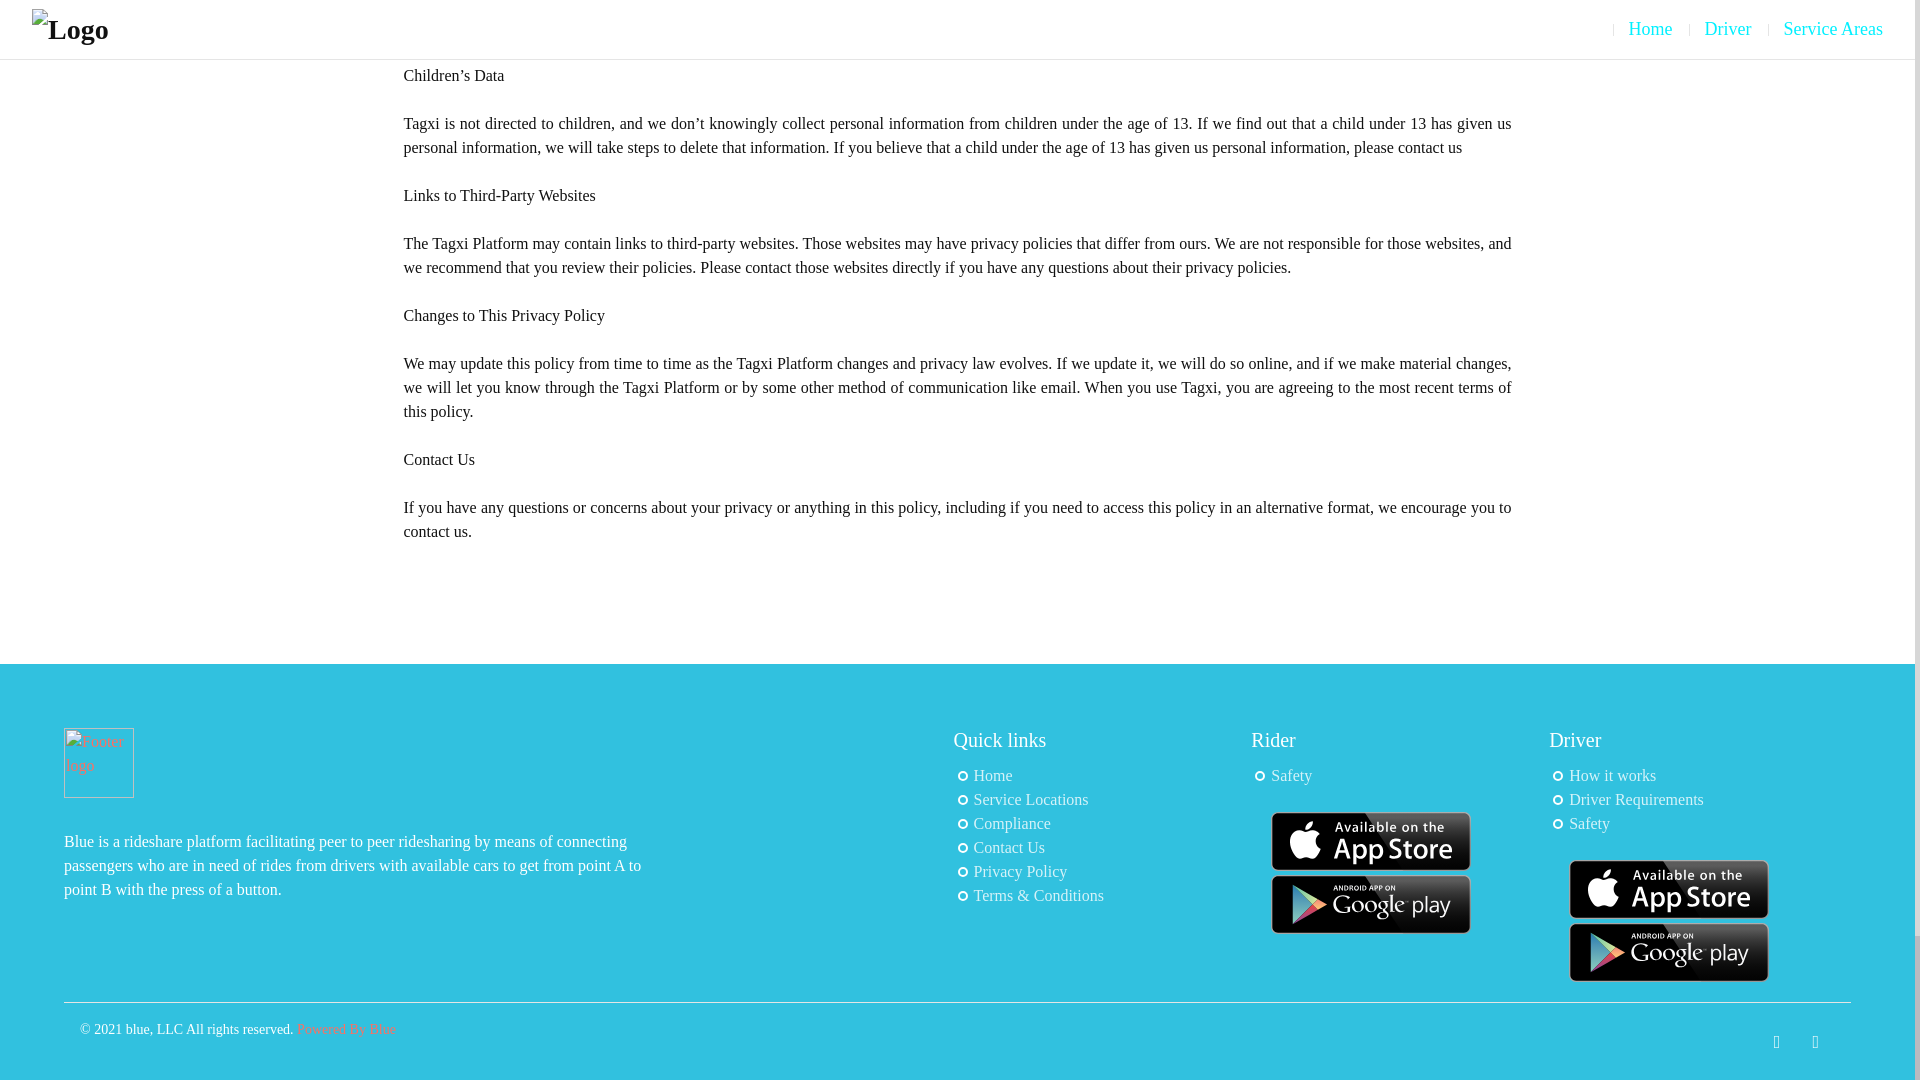  What do you see at coordinates (993, 775) in the screenshot?
I see `Home` at bounding box center [993, 775].